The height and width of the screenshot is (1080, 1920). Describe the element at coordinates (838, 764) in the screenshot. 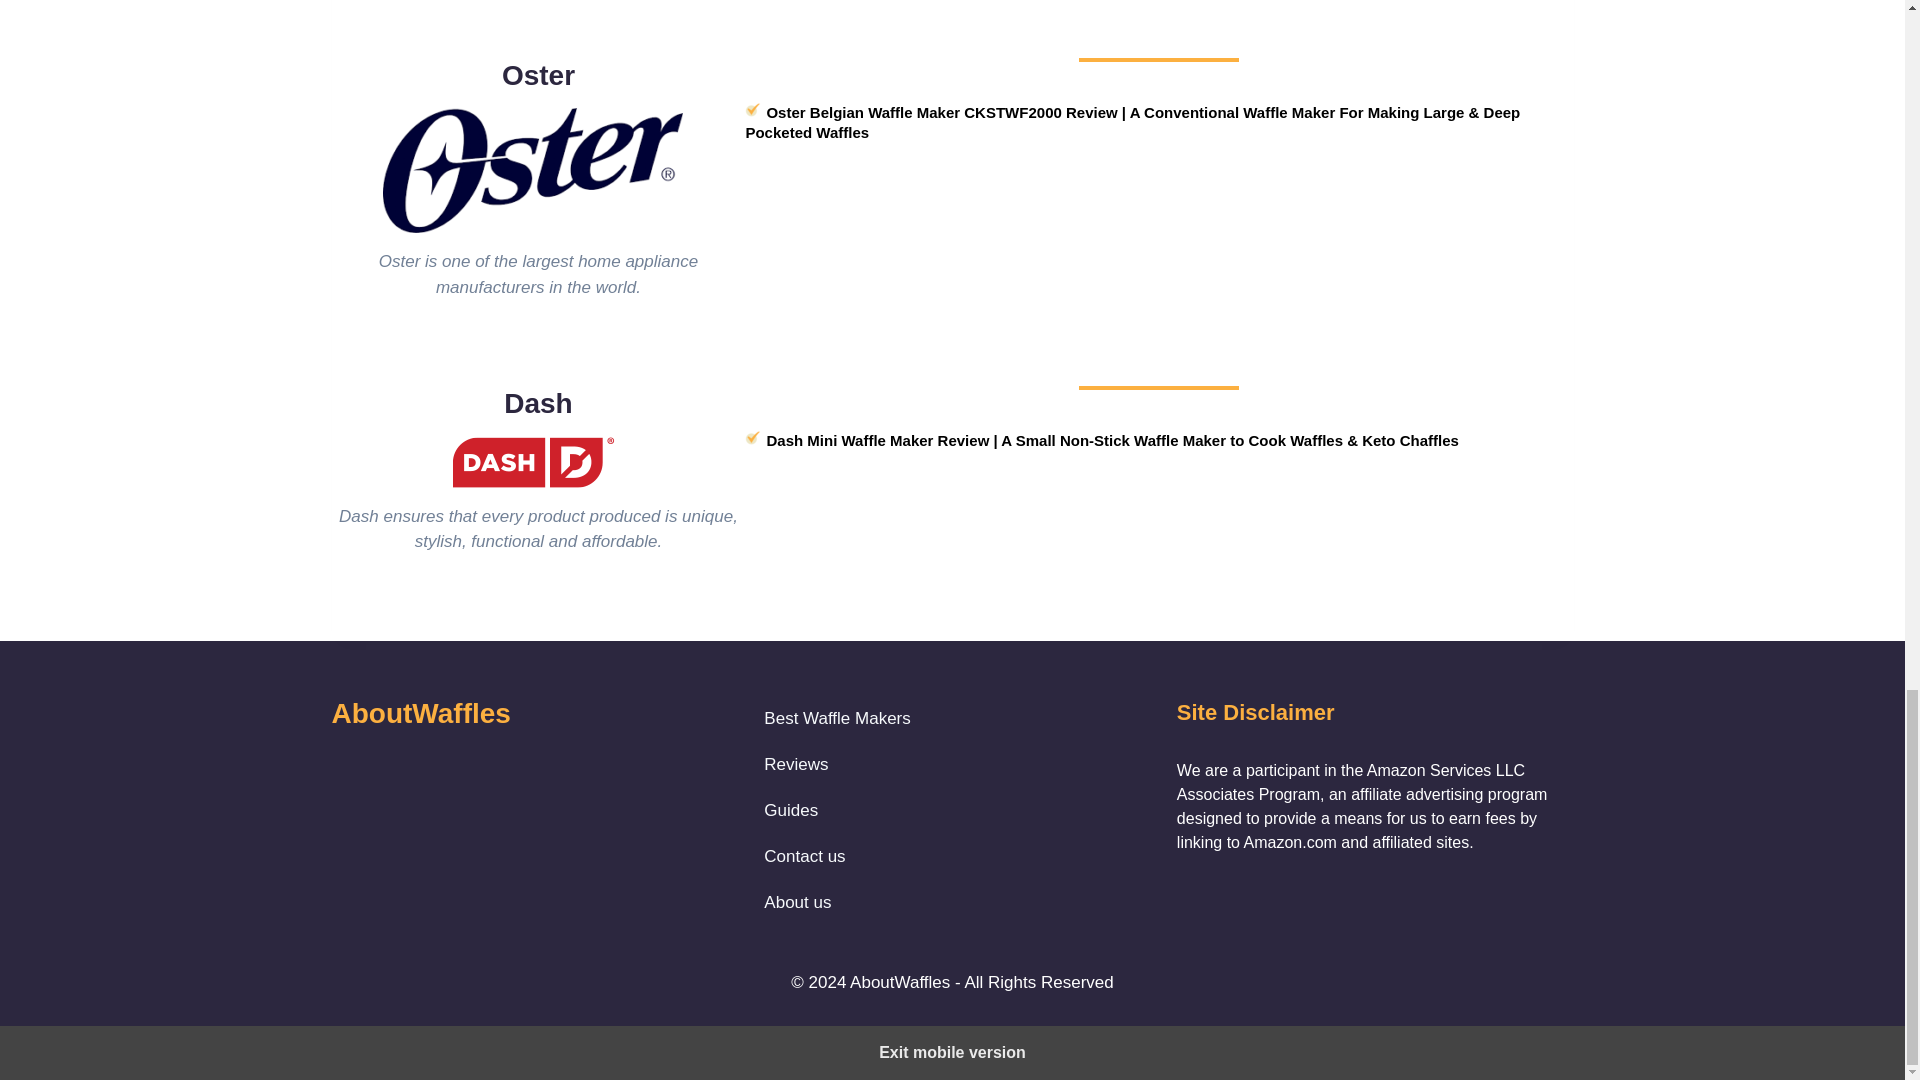

I see `Reviews` at that location.